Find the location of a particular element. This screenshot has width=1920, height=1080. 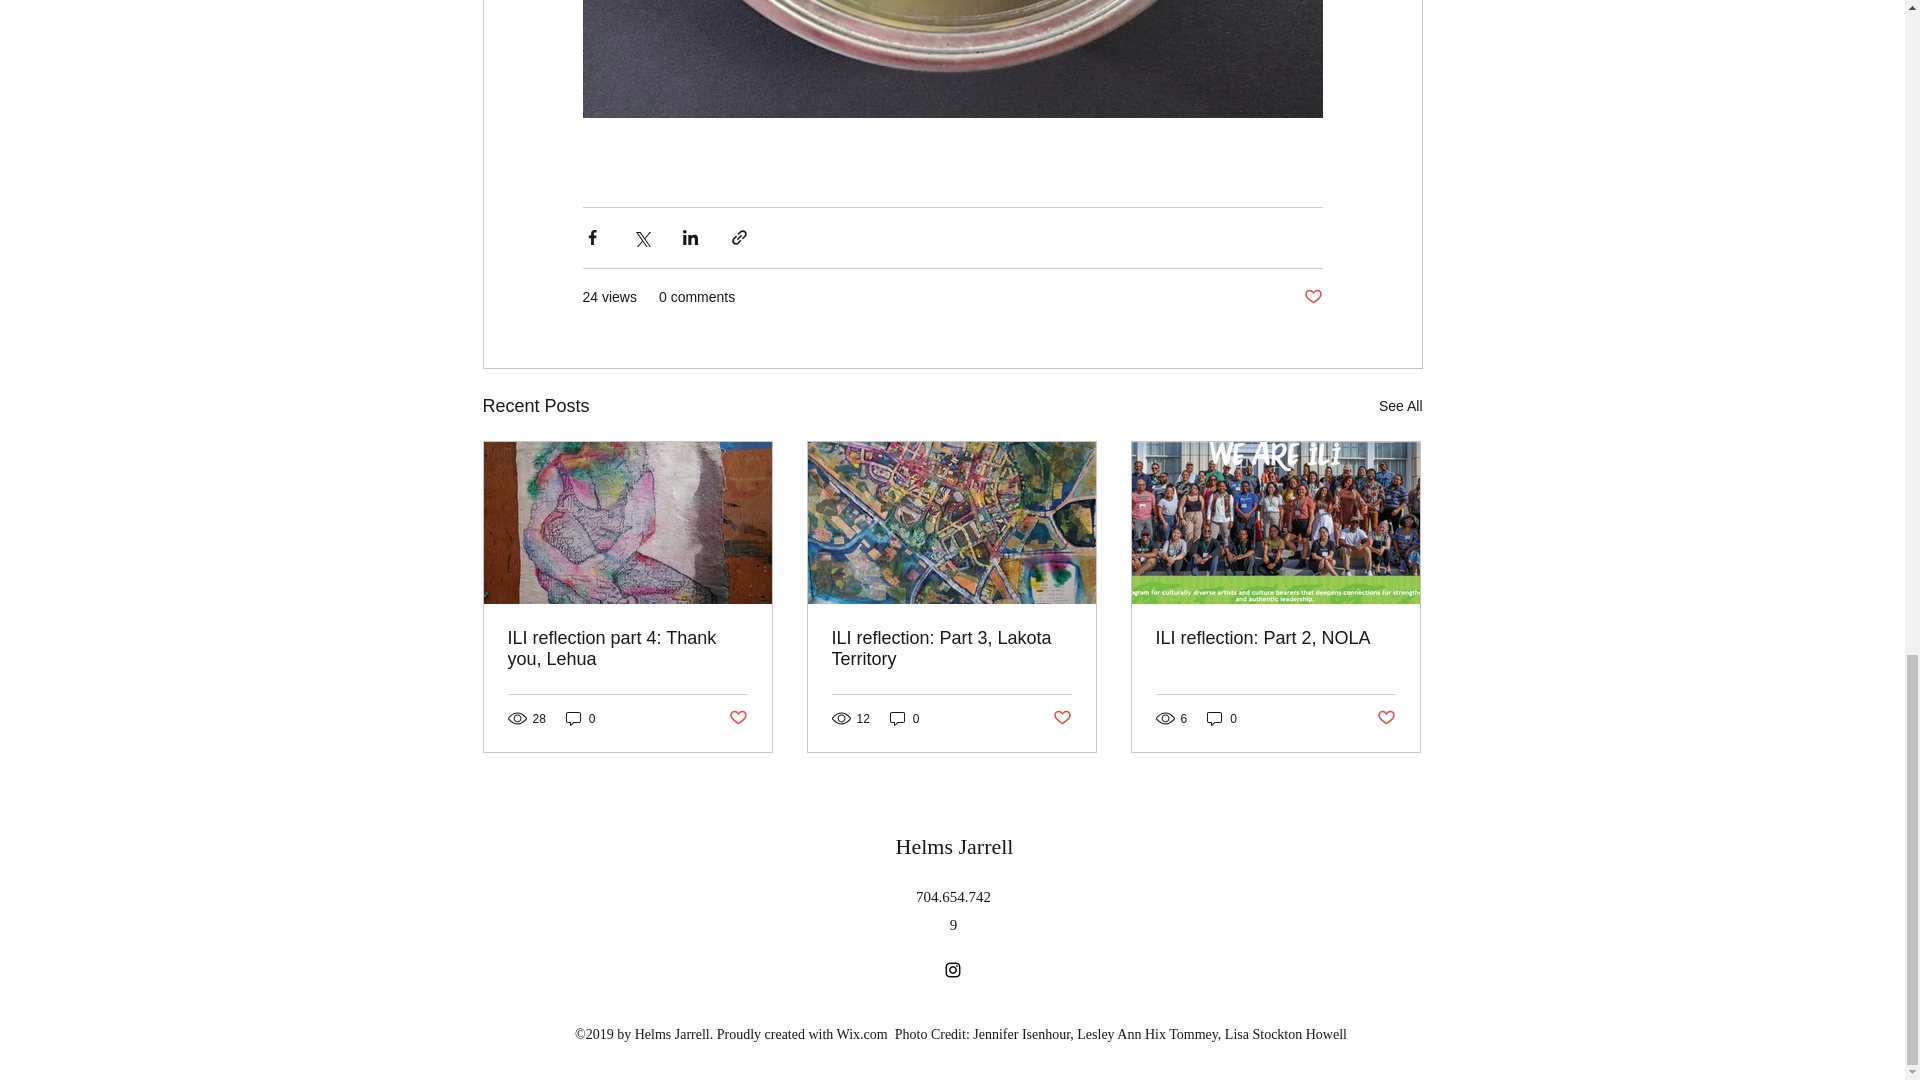

ILI reflection part 4: Thank you, Lehua is located at coordinates (628, 648).